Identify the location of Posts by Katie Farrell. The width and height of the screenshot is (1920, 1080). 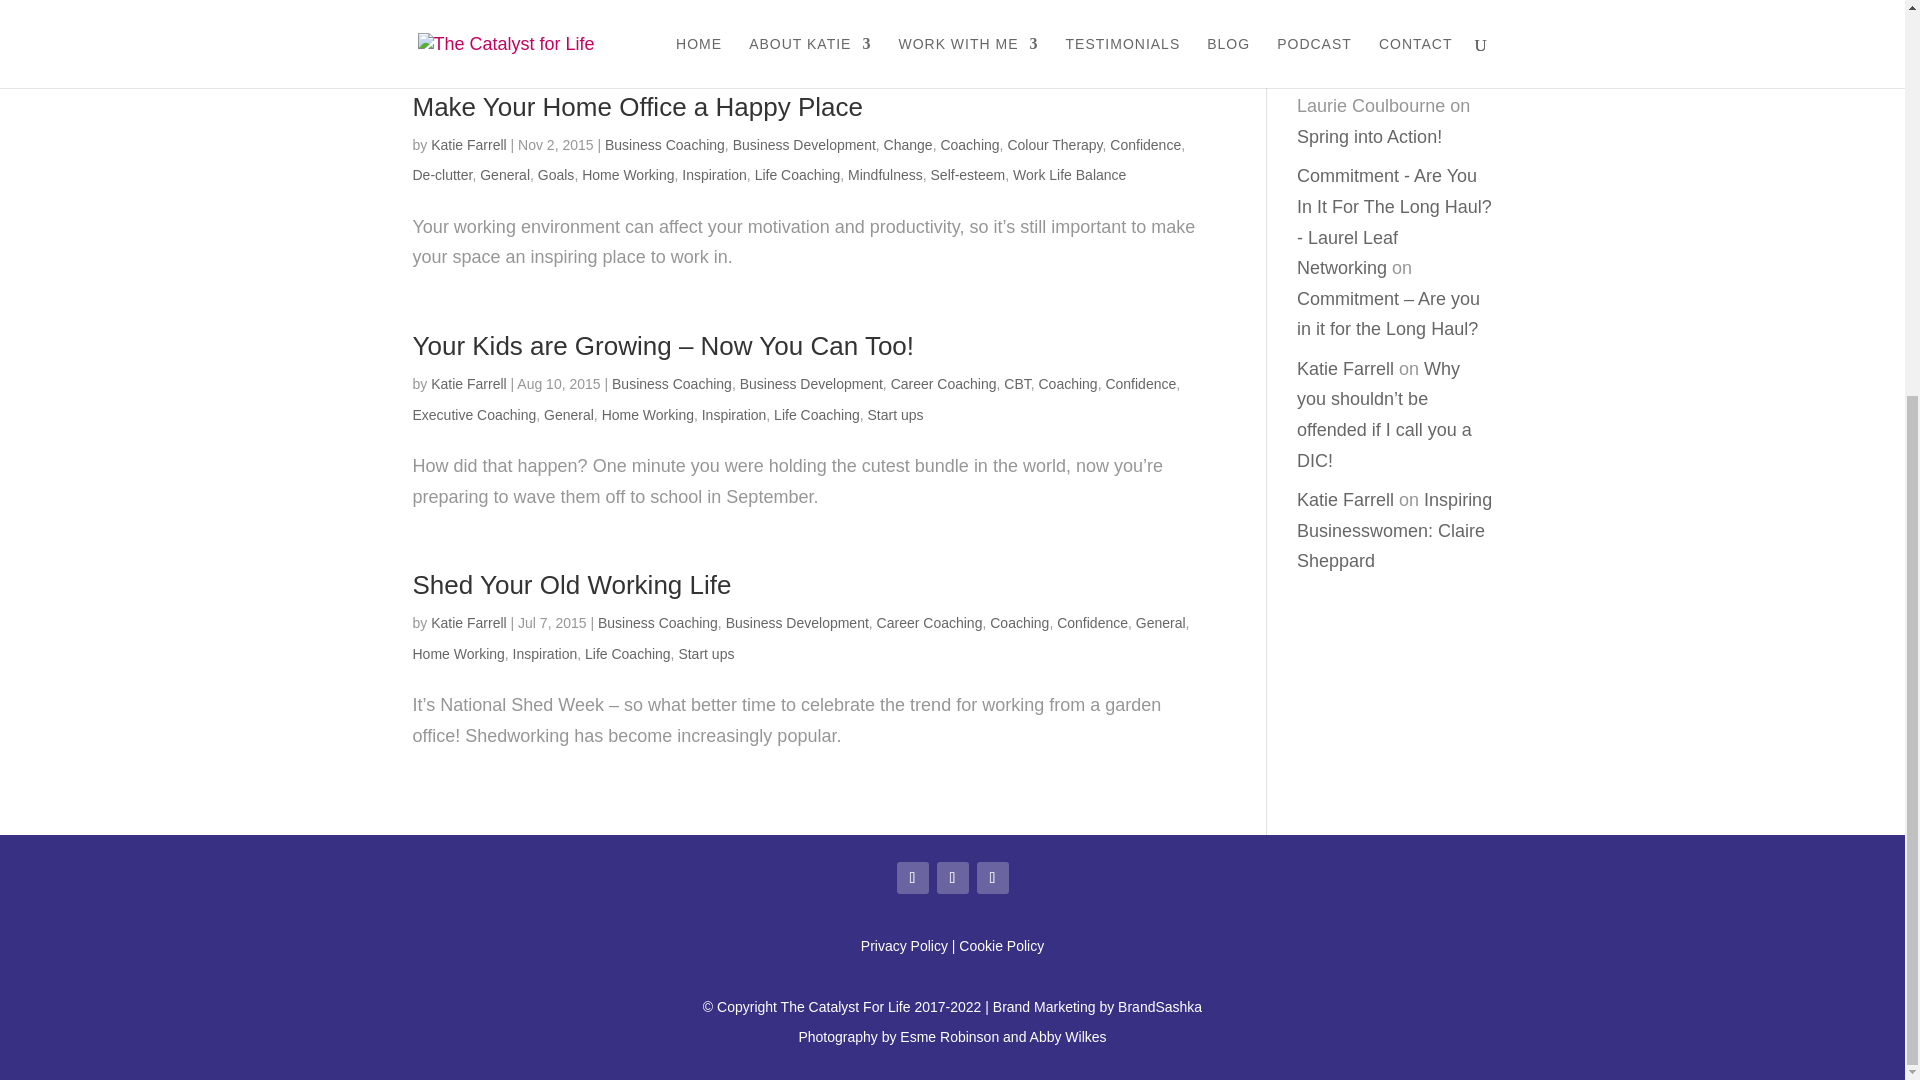
(468, 622).